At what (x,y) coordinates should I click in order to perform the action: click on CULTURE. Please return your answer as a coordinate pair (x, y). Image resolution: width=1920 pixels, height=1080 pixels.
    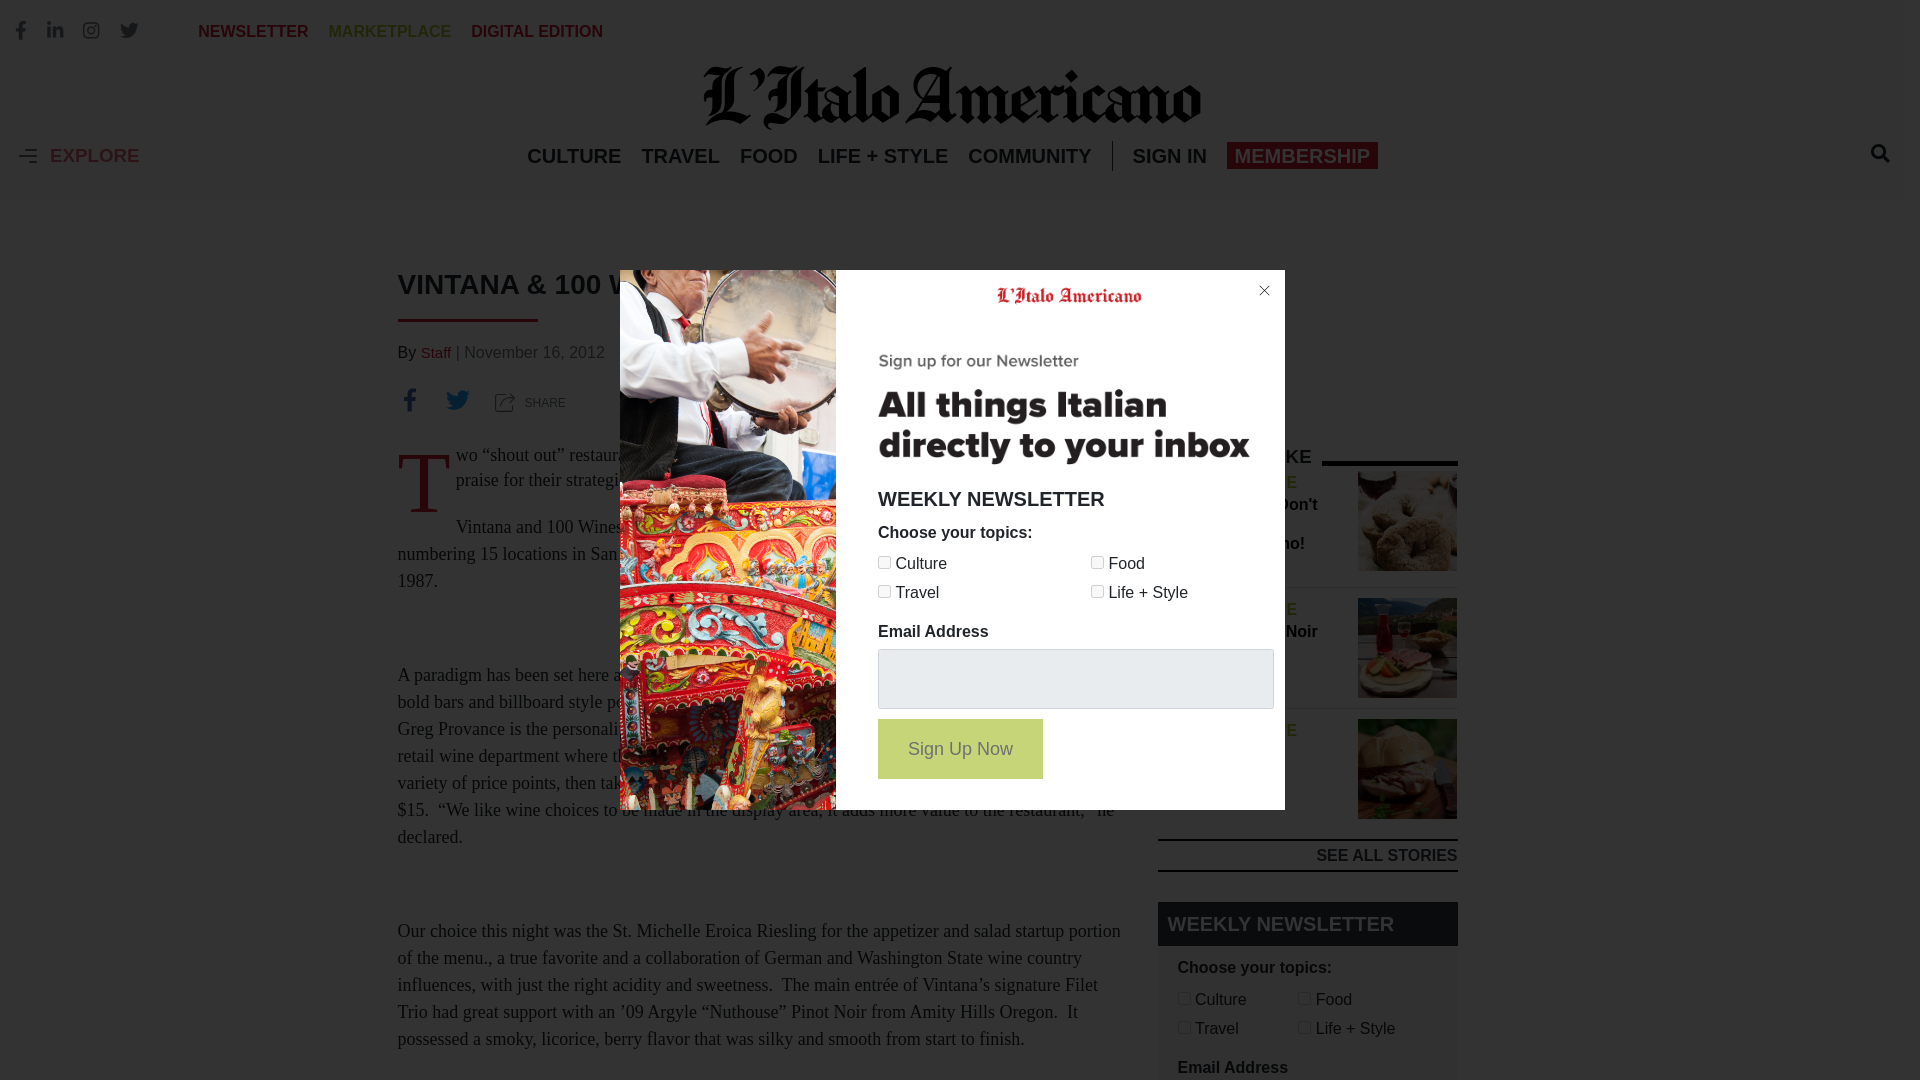
    Looking at the image, I should click on (573, 156).